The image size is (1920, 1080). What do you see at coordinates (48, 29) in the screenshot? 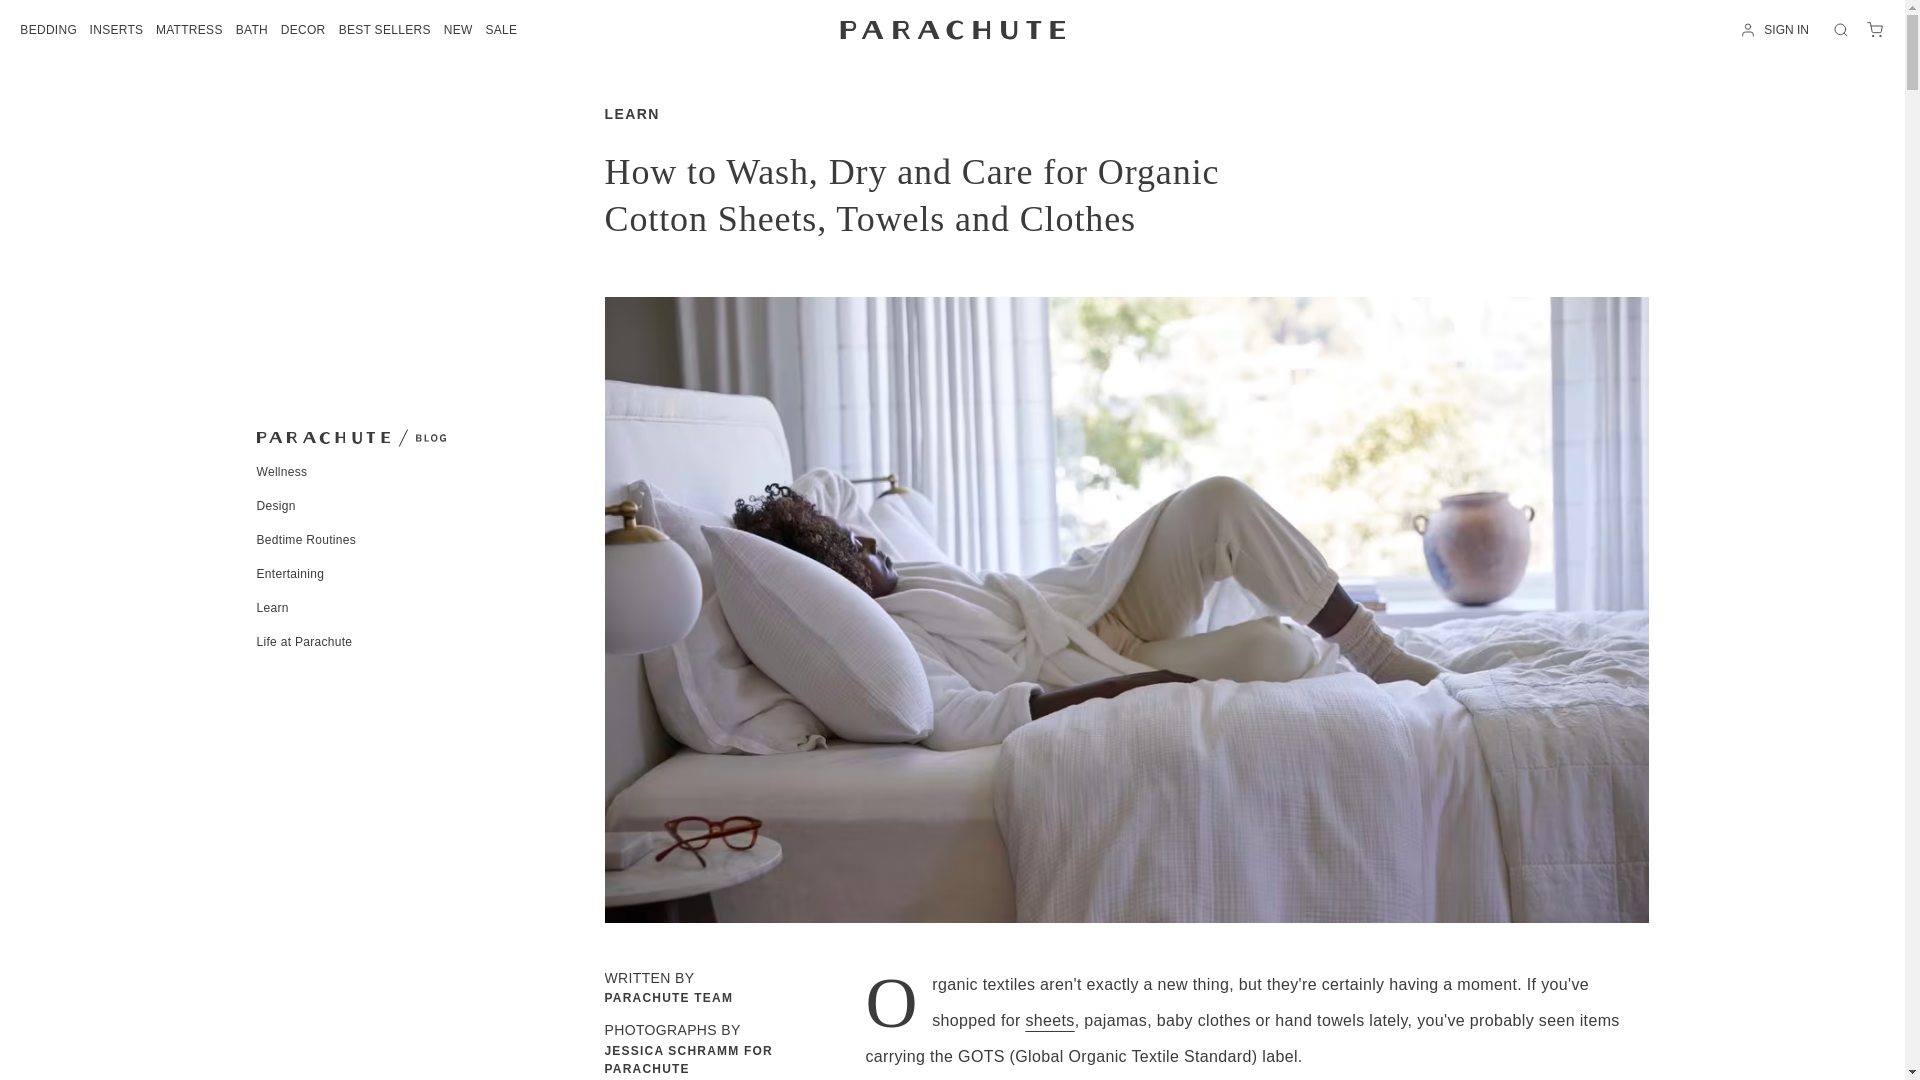
I see `BEDDING` at bounding box center [48, 29].